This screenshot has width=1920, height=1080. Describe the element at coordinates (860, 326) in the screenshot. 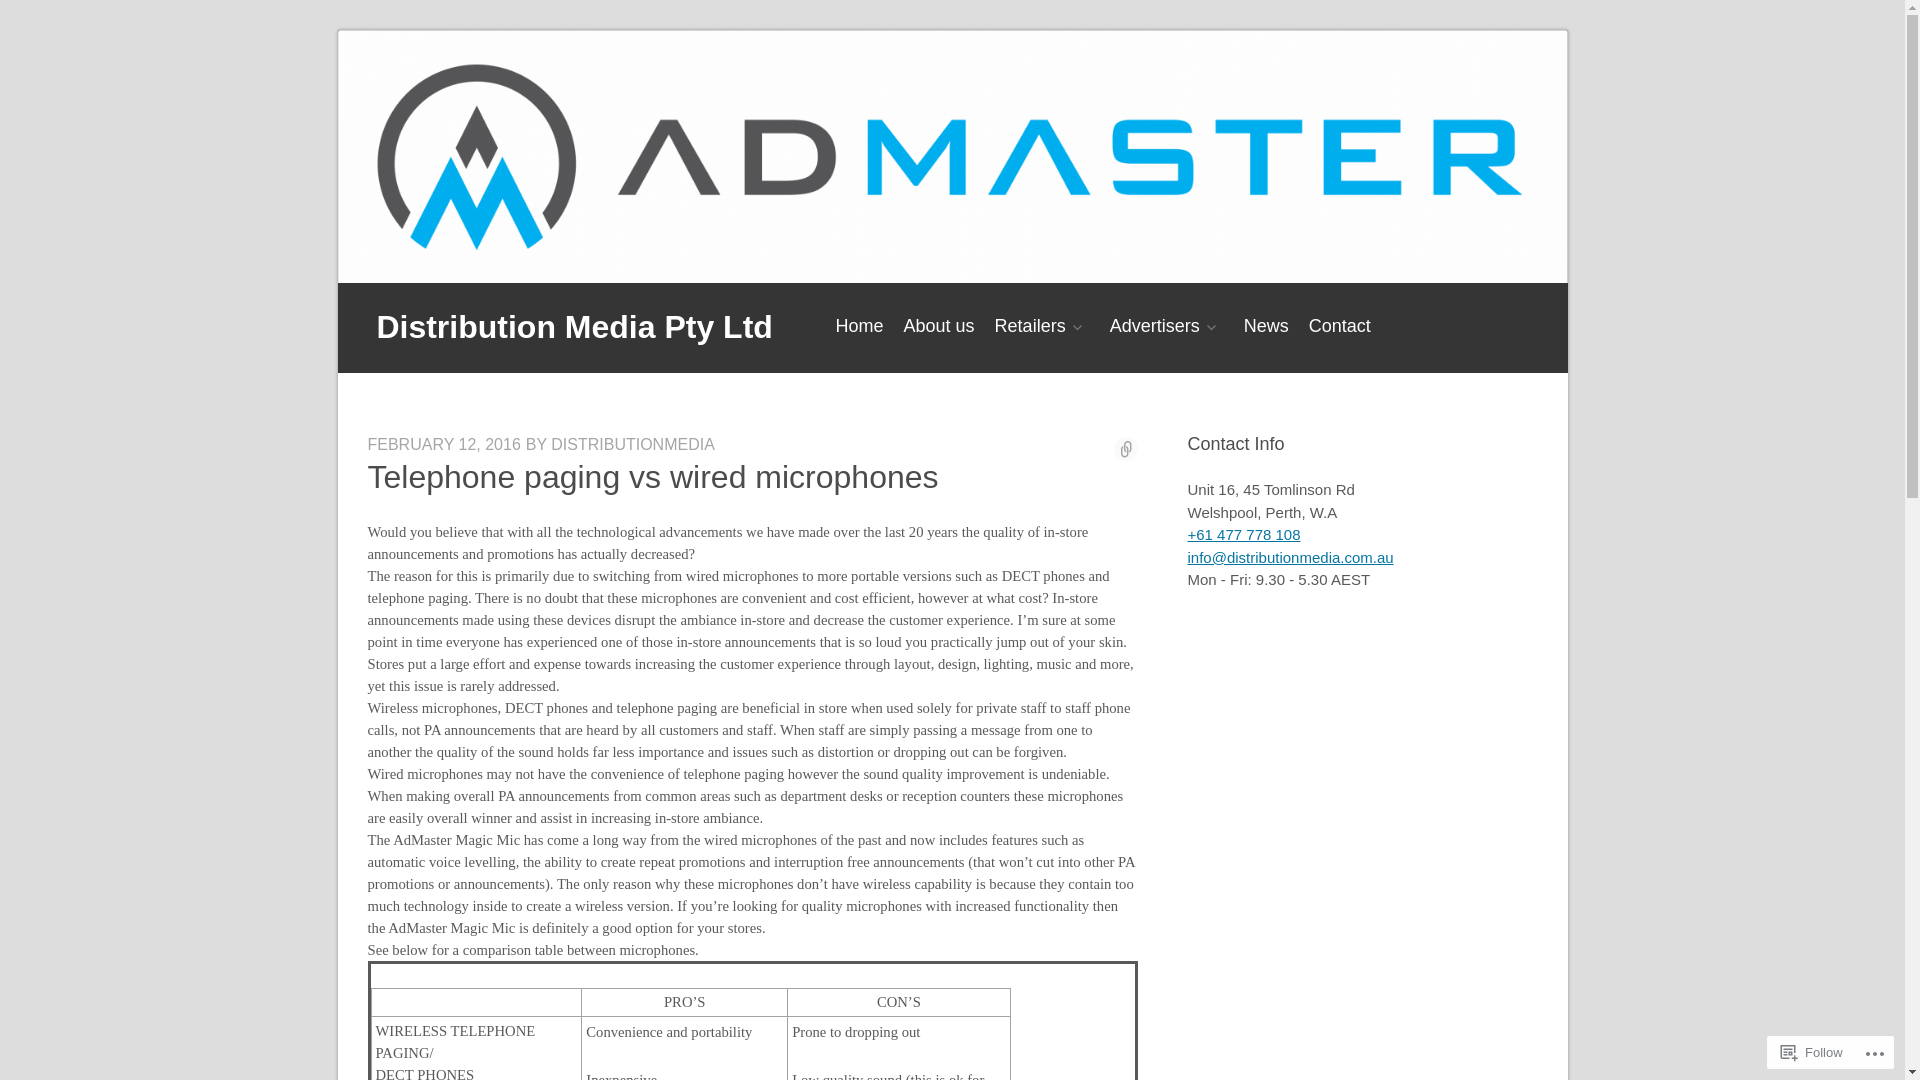

I see `Home` at that location.